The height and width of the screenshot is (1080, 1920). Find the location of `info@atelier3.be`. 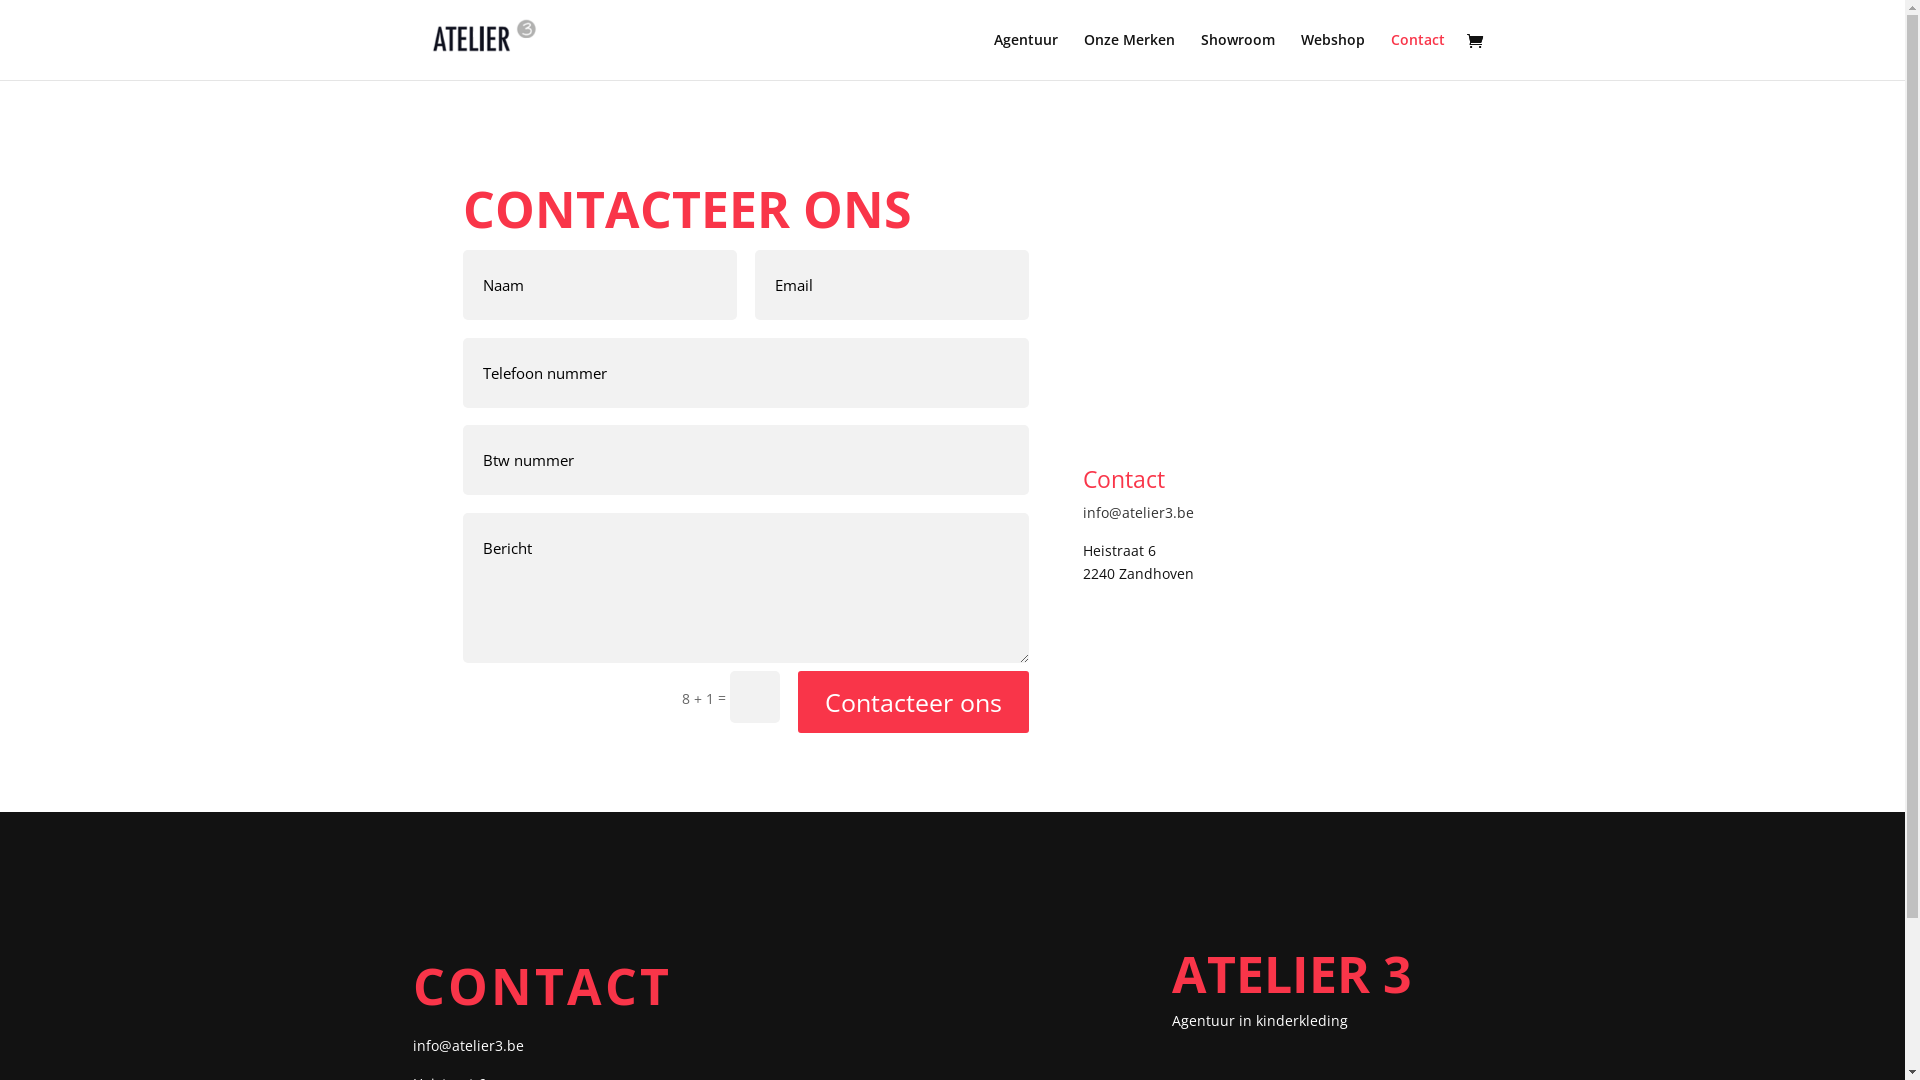

info@atelier3.be is located at coordinates (468, 1046).